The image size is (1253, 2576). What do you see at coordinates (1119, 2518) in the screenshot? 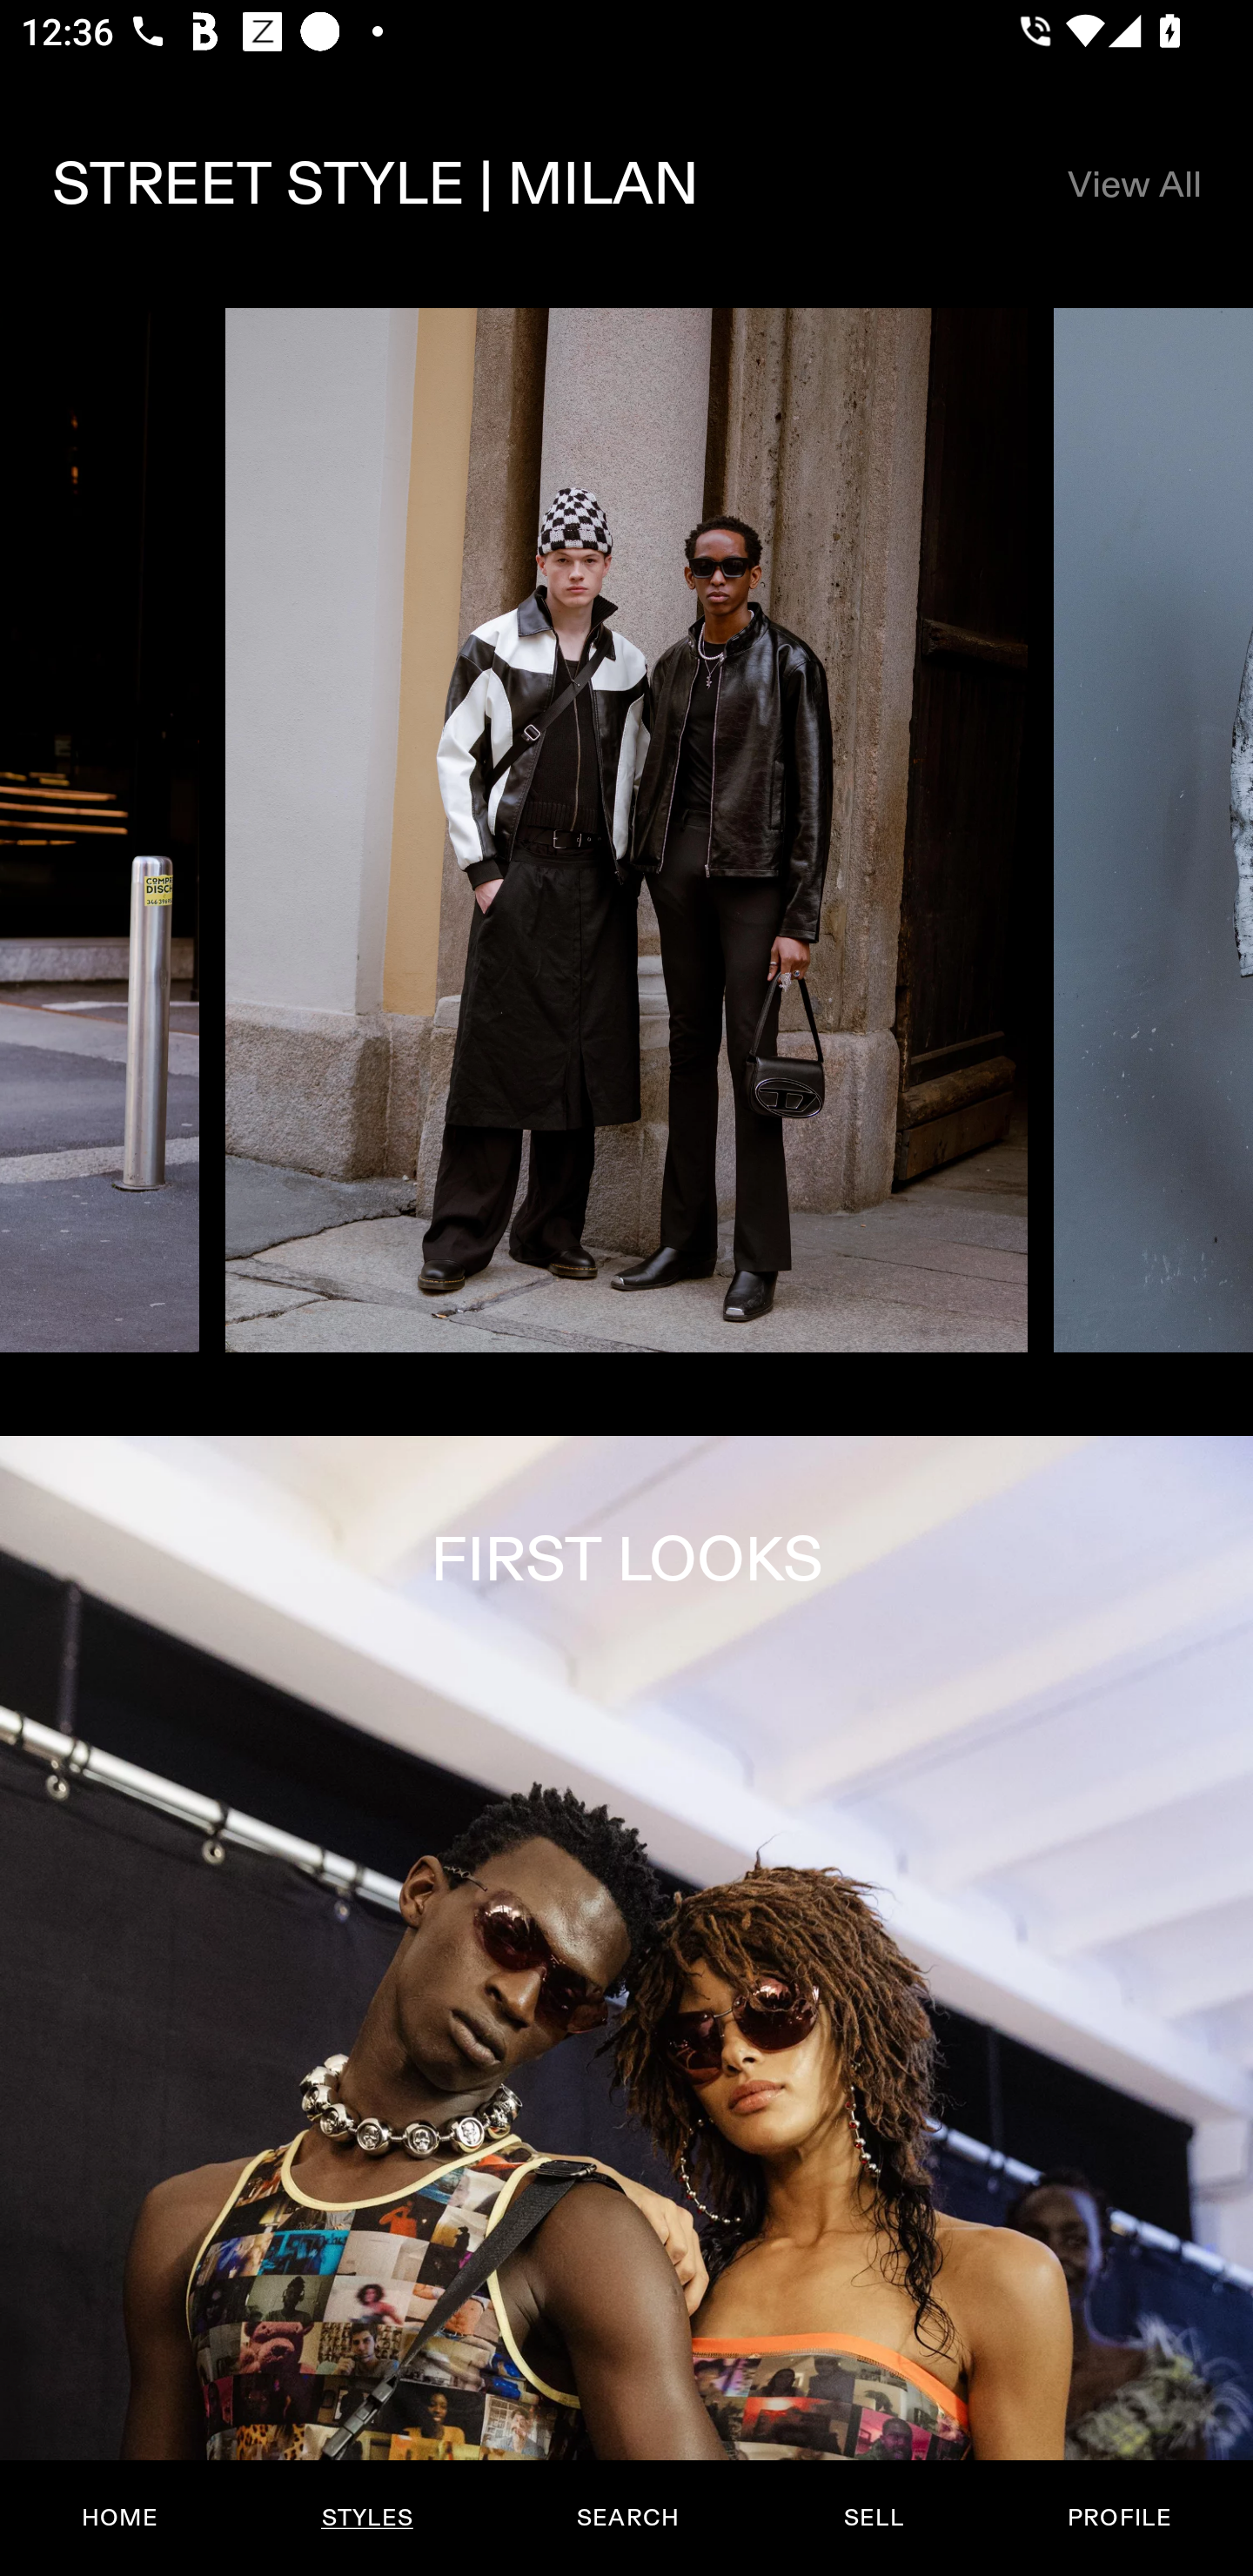
I see `PROFILE` at bounding box center [1119, 2518].